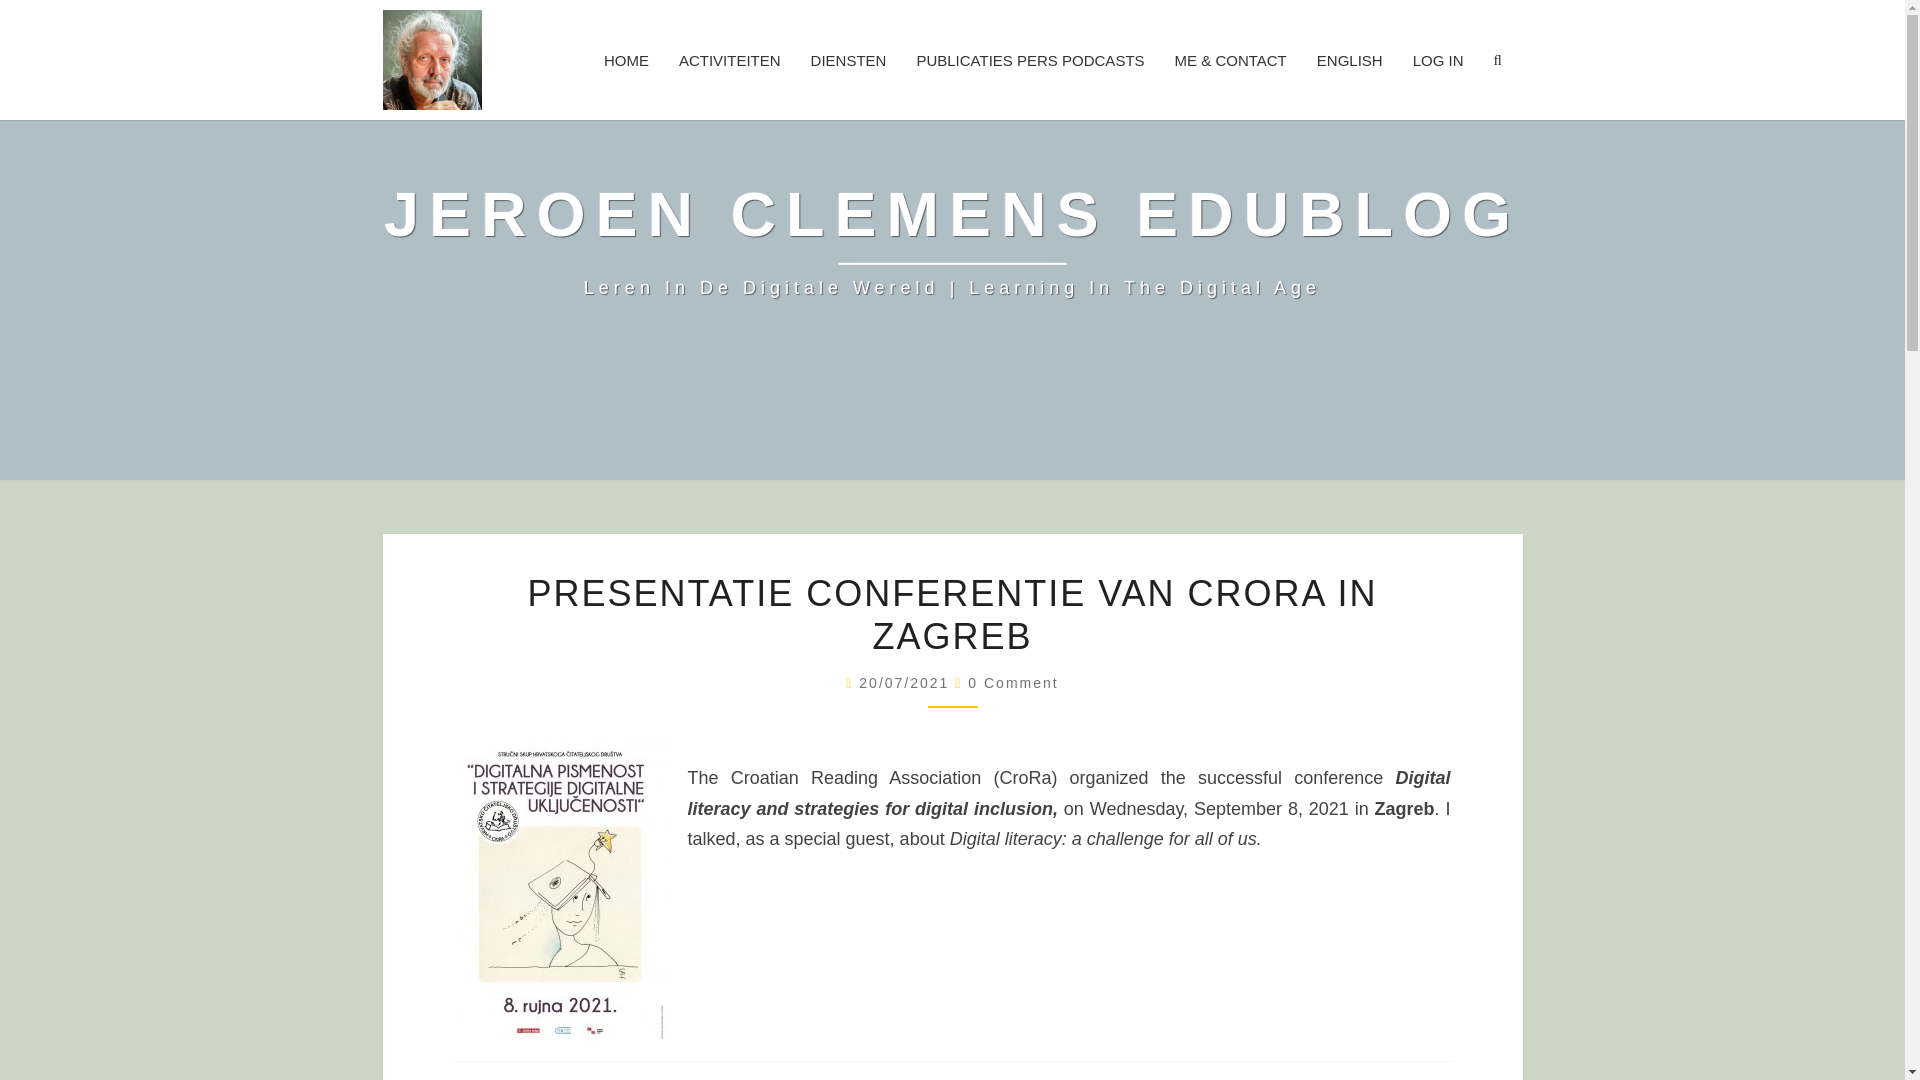 The height and width of the screenshot is (1080, 1920). I want to click on ACTIVITEITEN, so click(730, 59).